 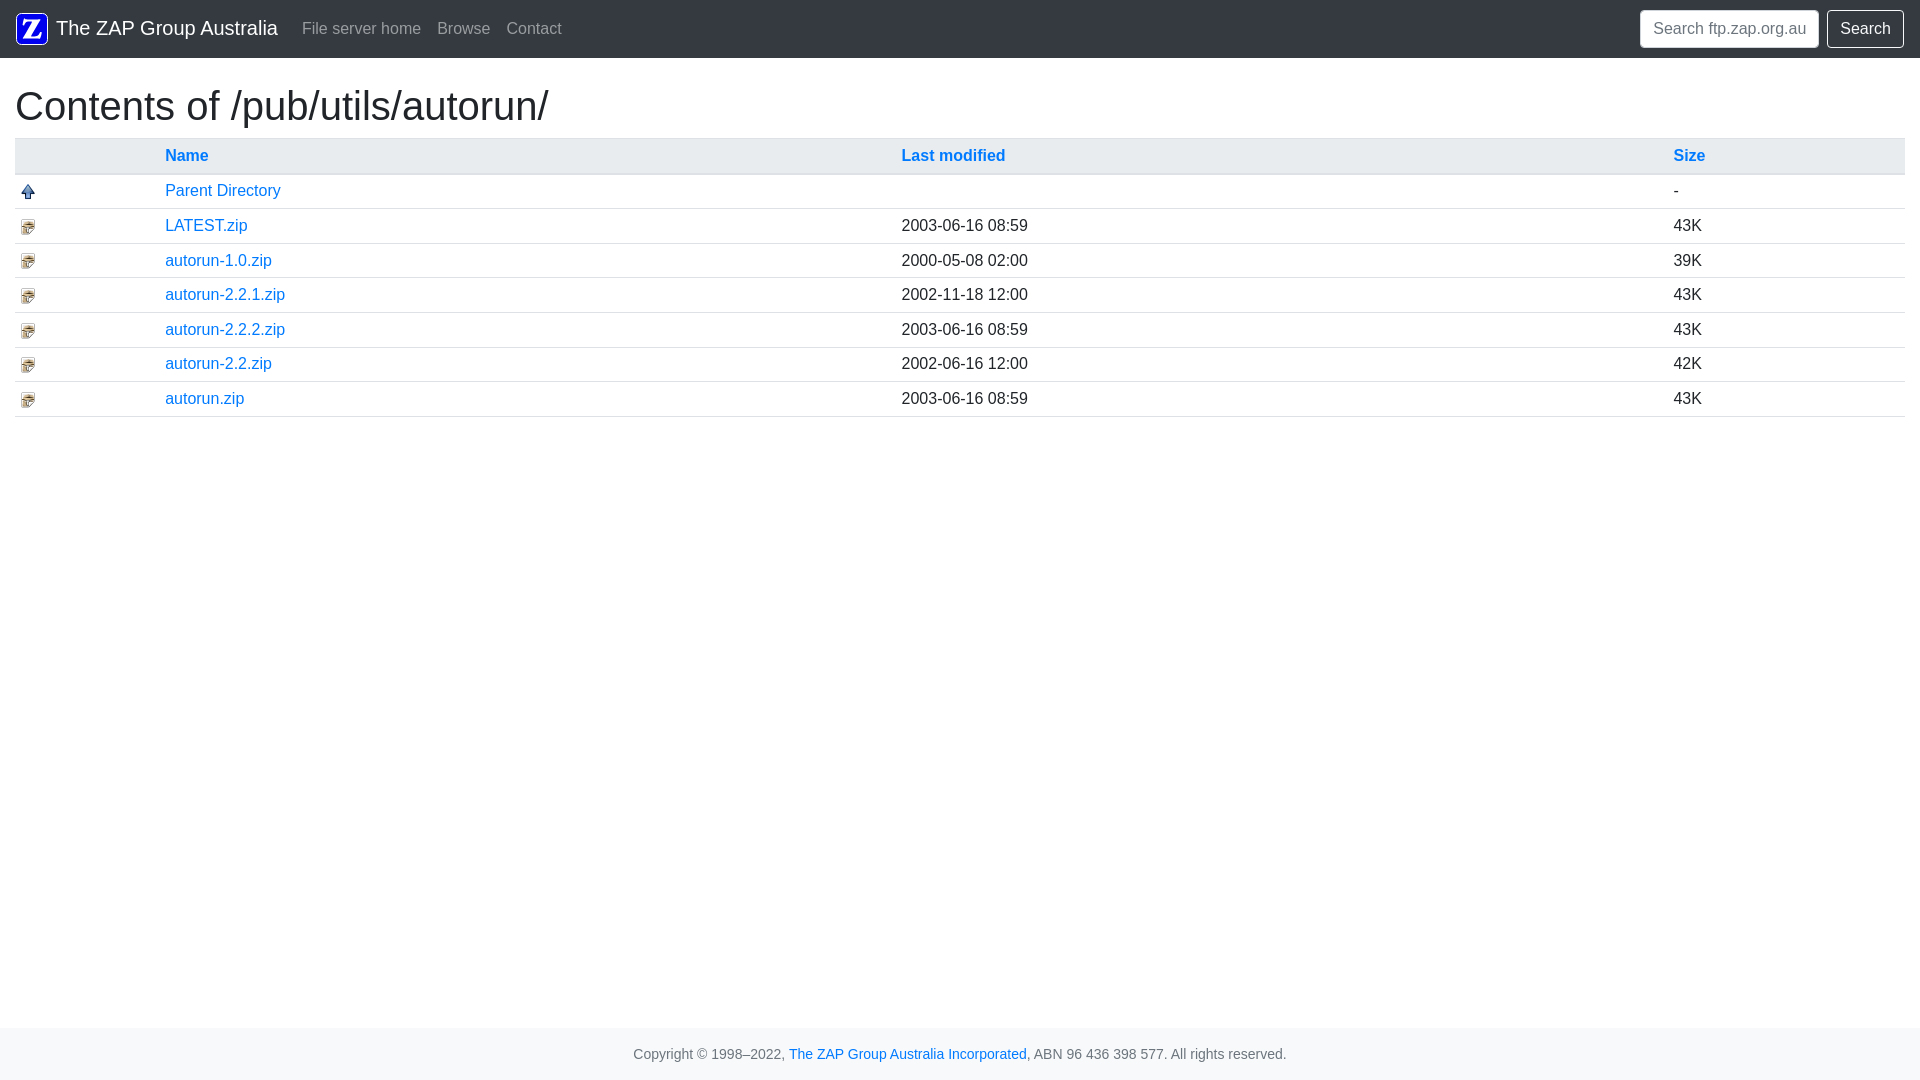 What do you see at coordinates (464, 29) in the screenshot?
I see `Browse` at bounding box center [464, 29].